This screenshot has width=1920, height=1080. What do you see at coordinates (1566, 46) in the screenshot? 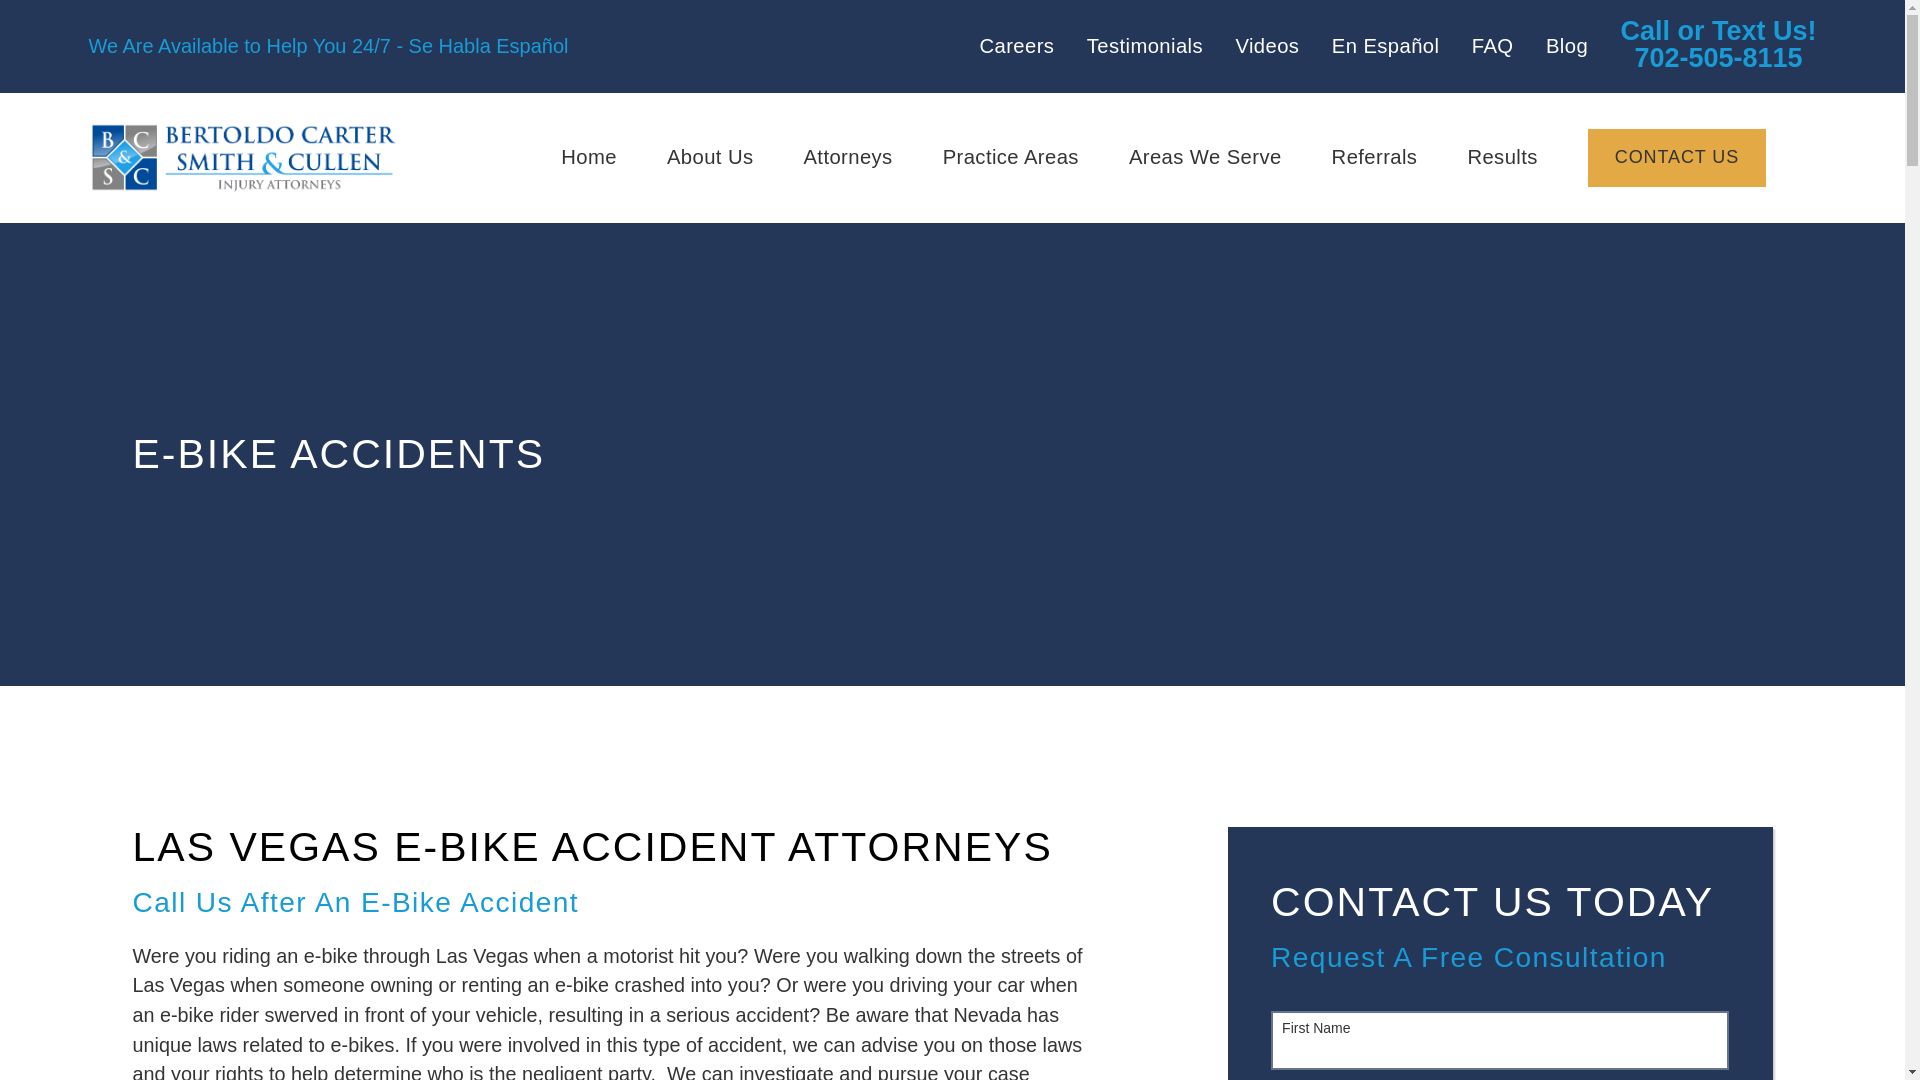
I see `Blog` at bounding box center [1566, 46].